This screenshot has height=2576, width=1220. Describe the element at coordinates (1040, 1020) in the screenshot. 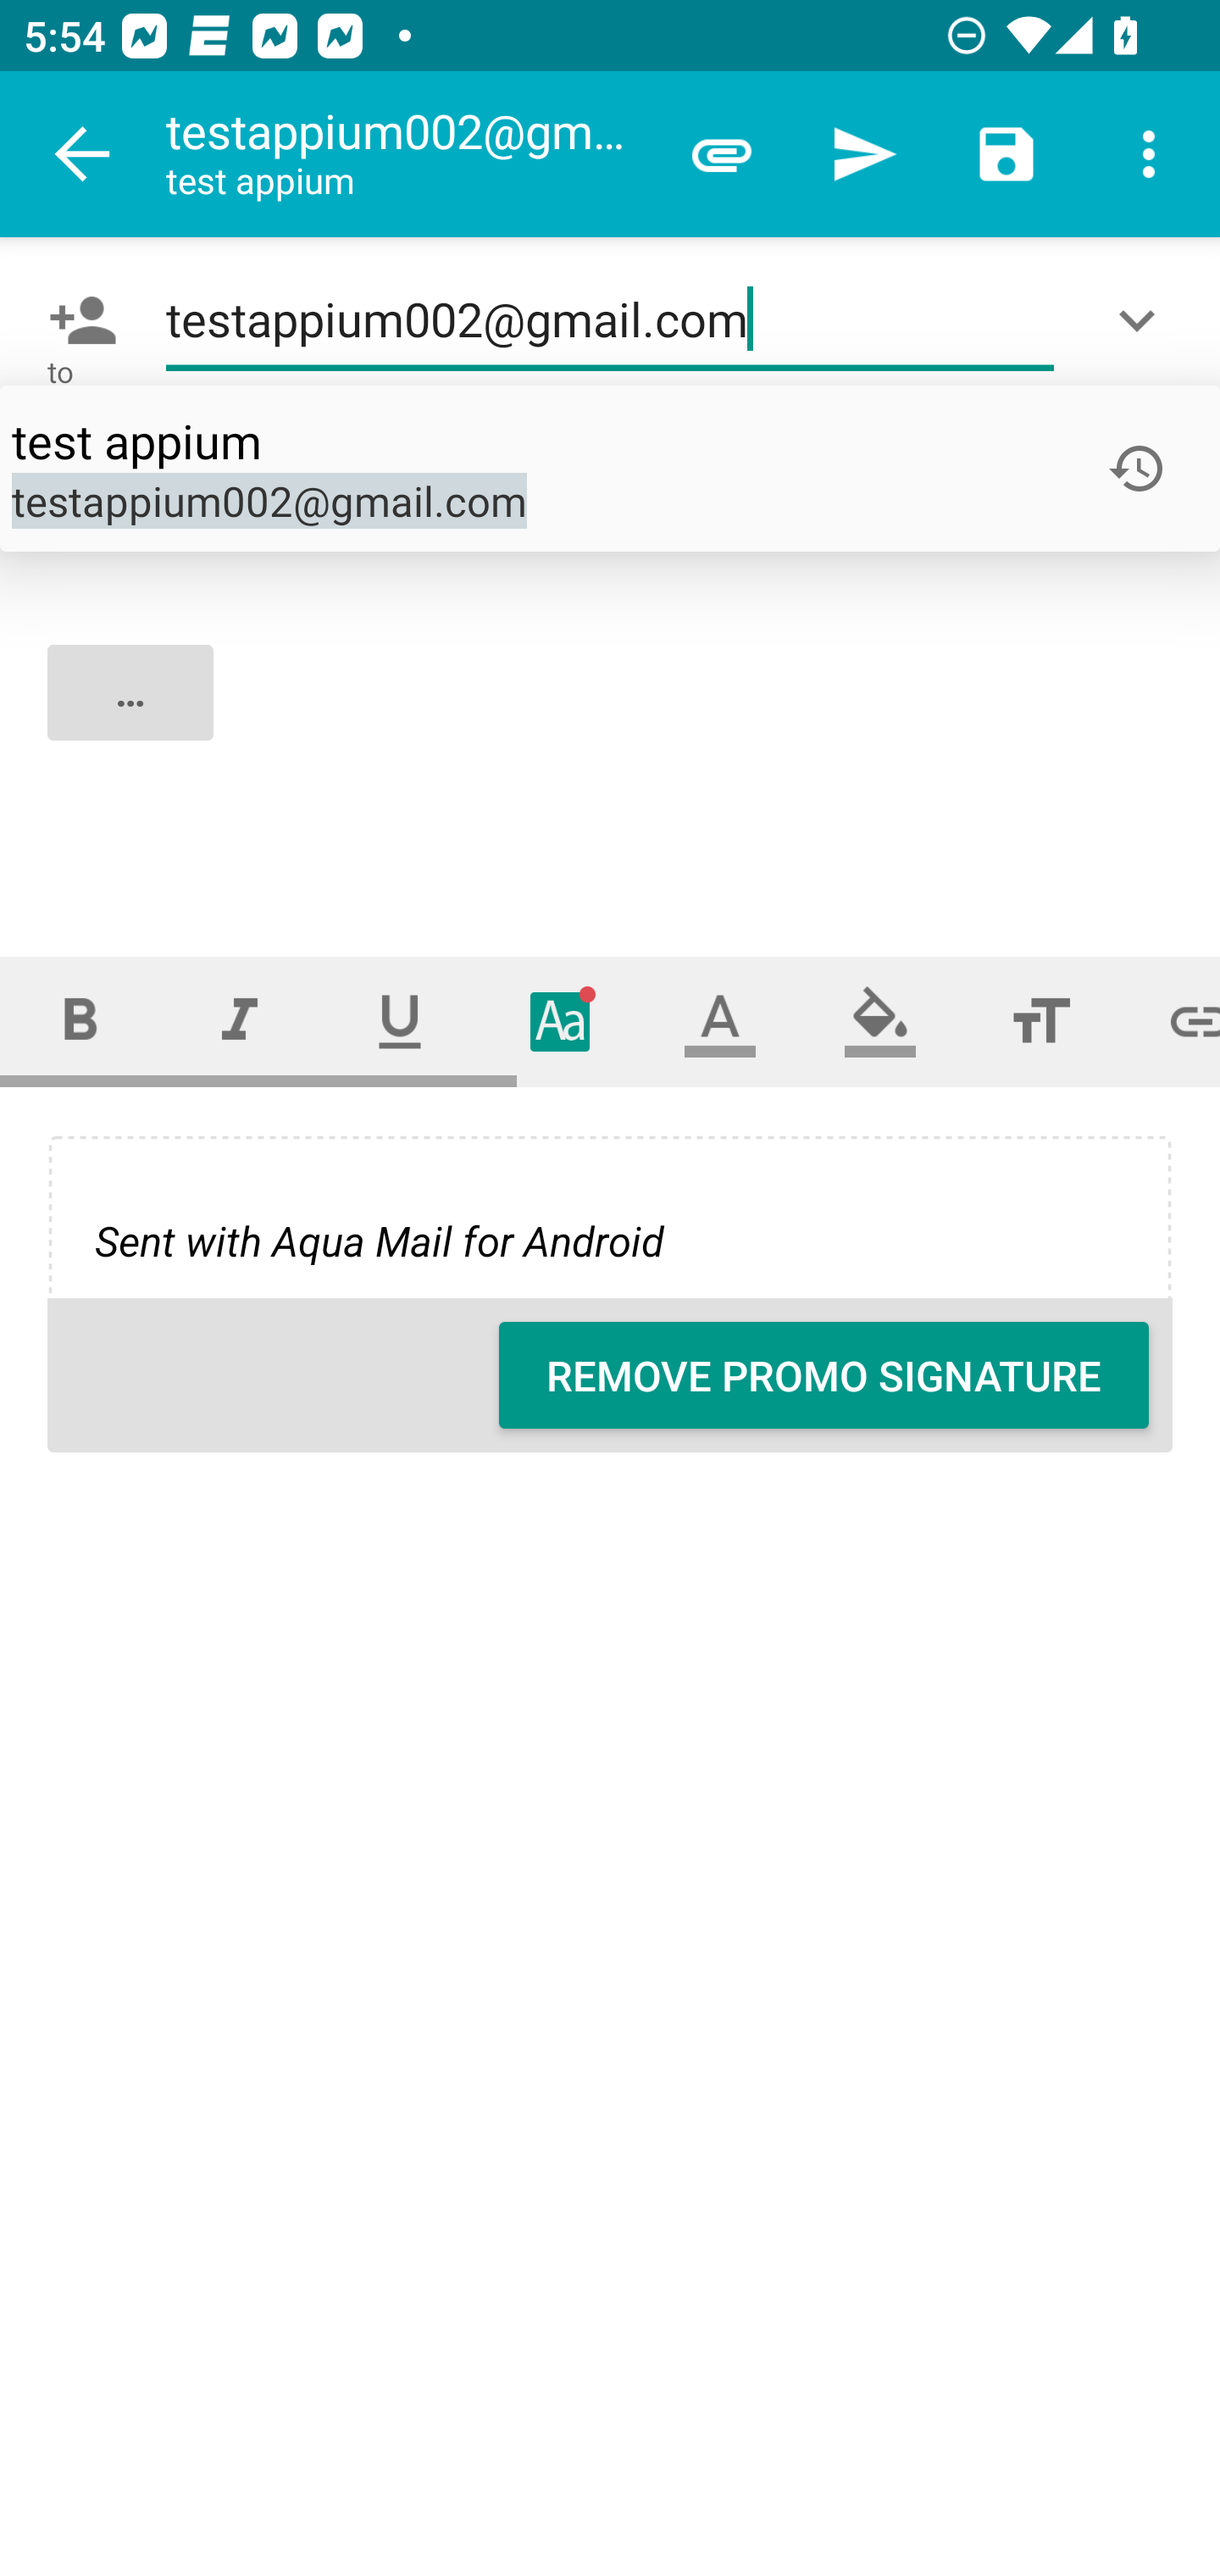

I see `Font size` at that location.